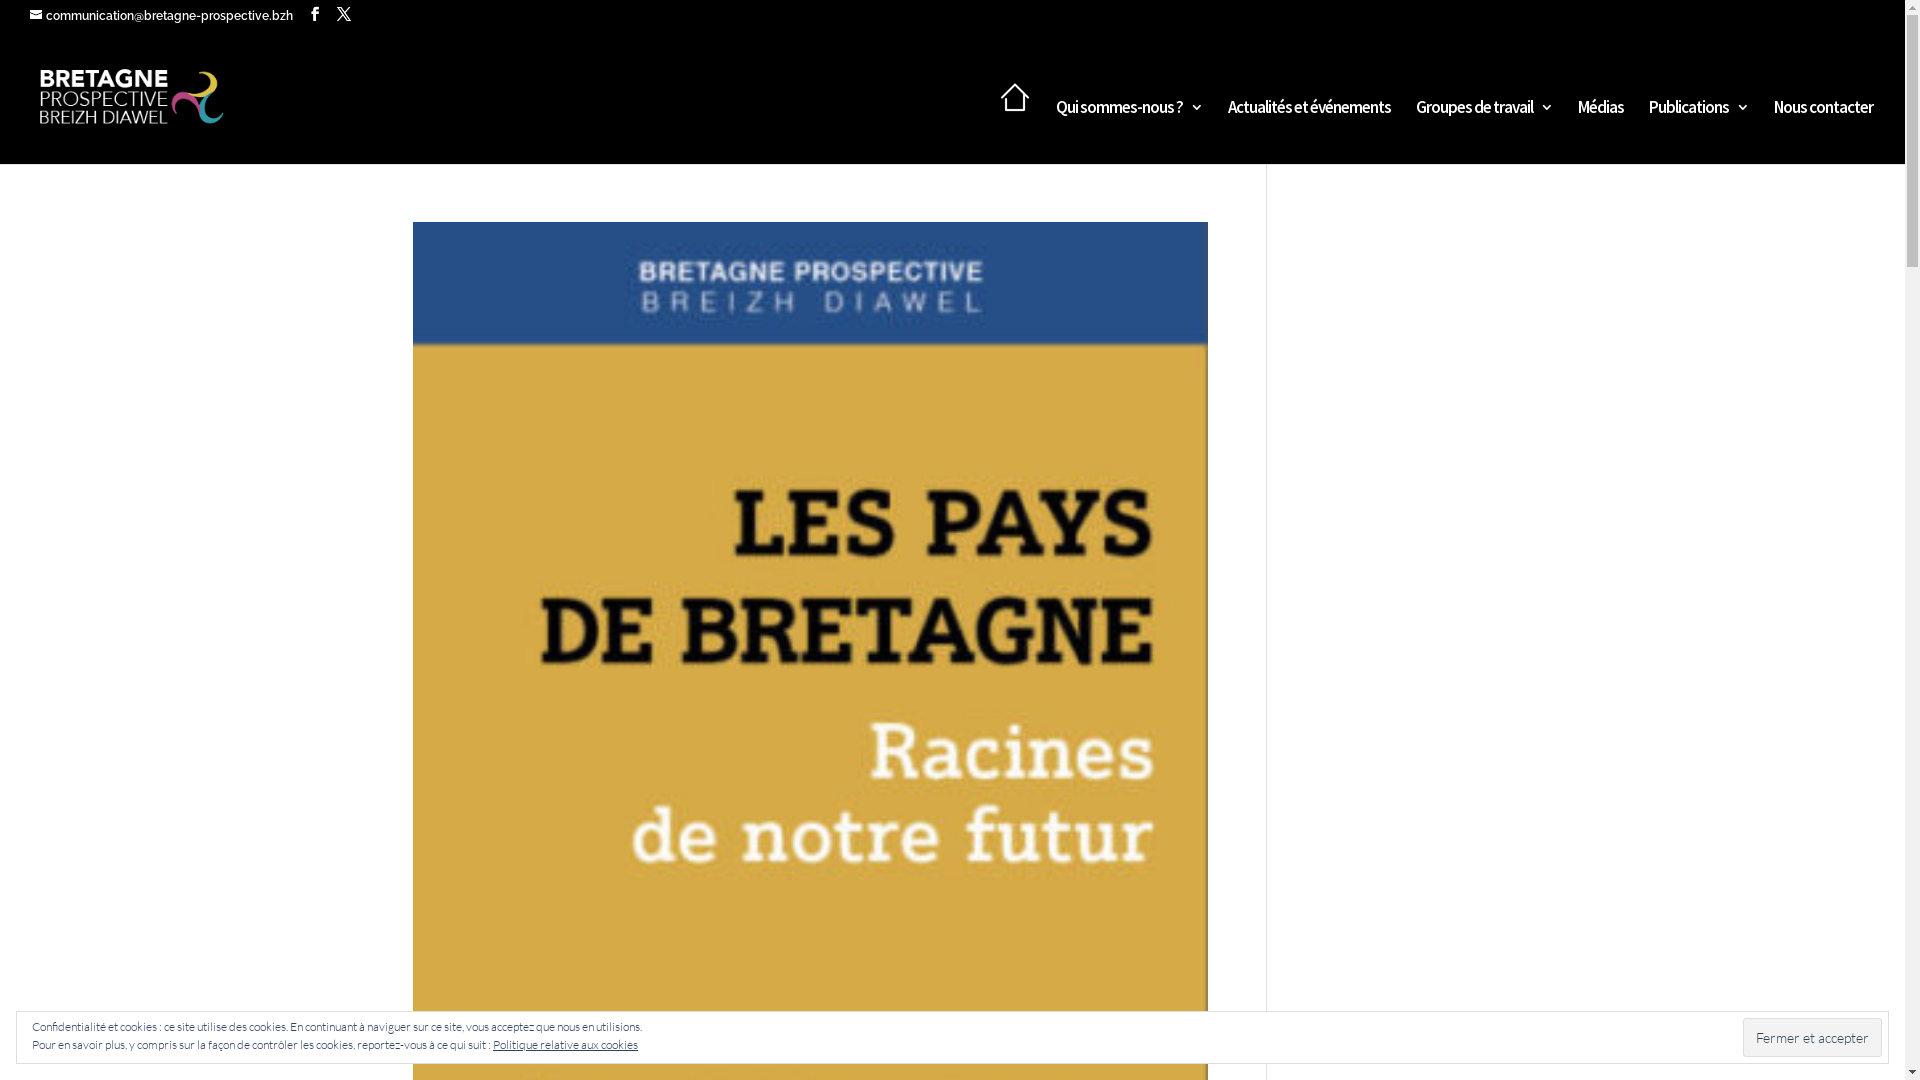 The height and width of the screenshot is (1080, 1920). Describe the element at coordinates (1812, 1037) in the screenshot. I see `Fermer et accepter` at that location.